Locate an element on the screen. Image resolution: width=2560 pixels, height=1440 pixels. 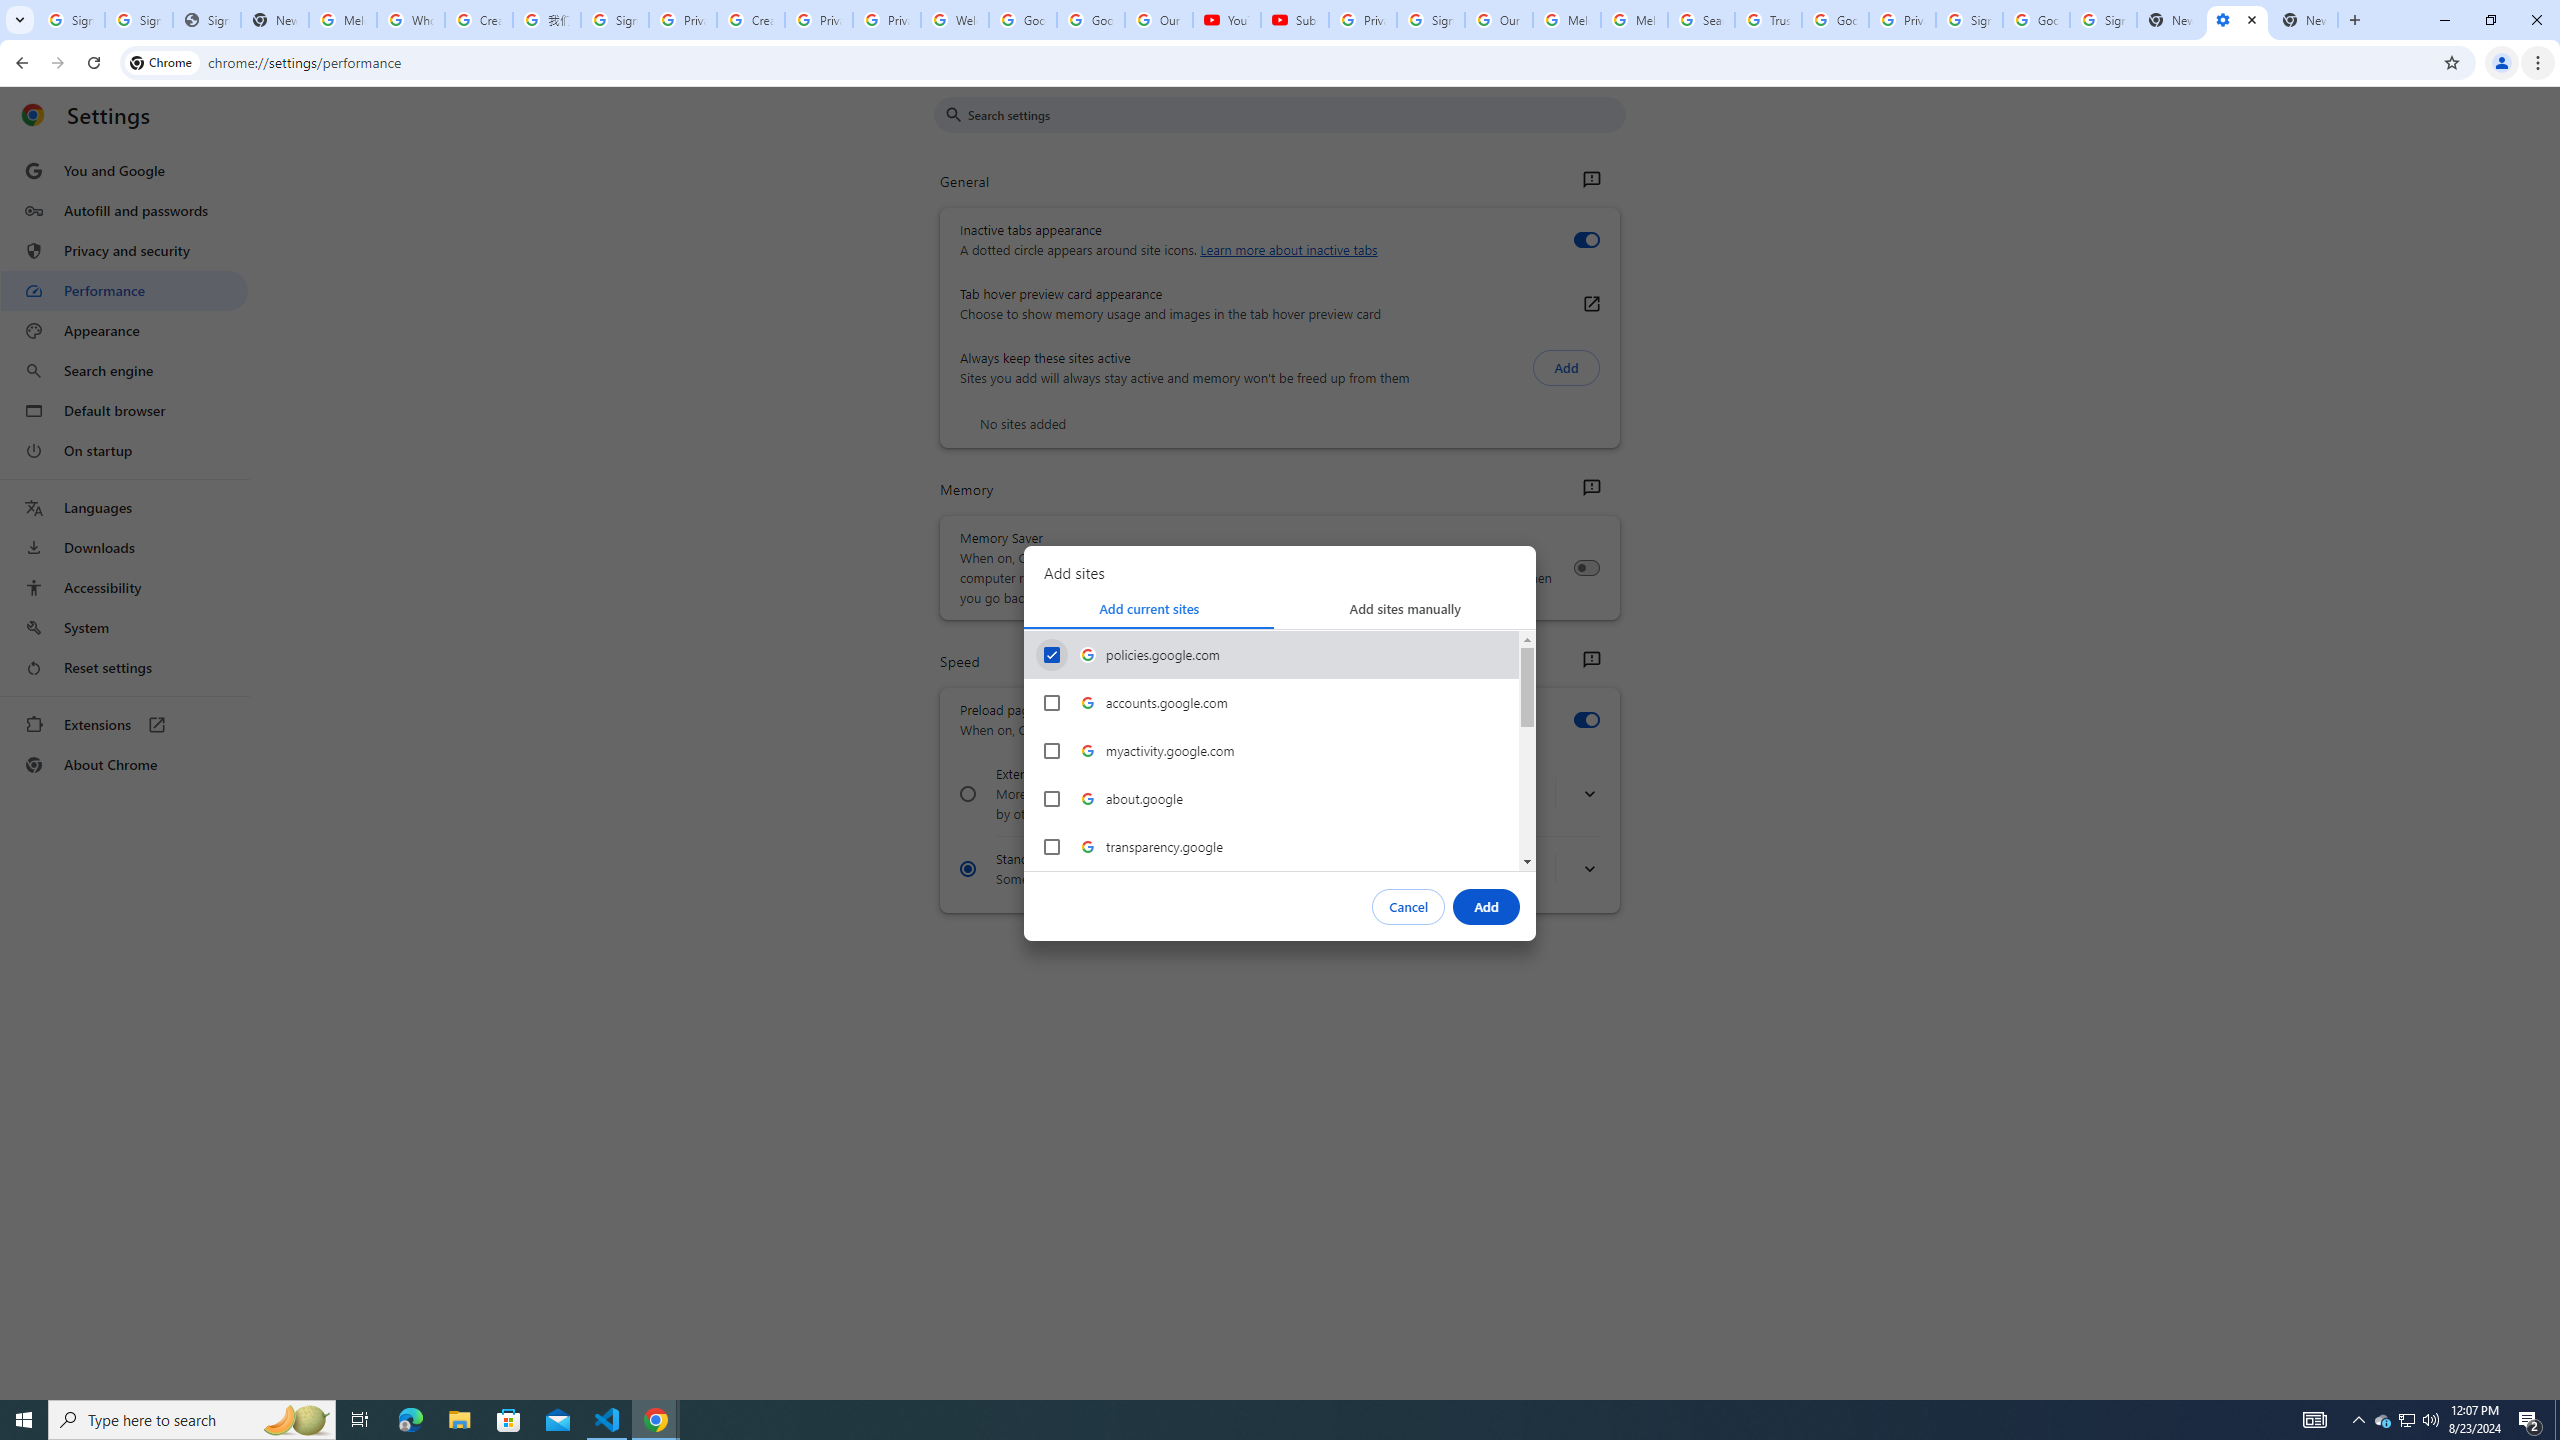
Sign in - Google Accounts is located at coordinates (614, 20).